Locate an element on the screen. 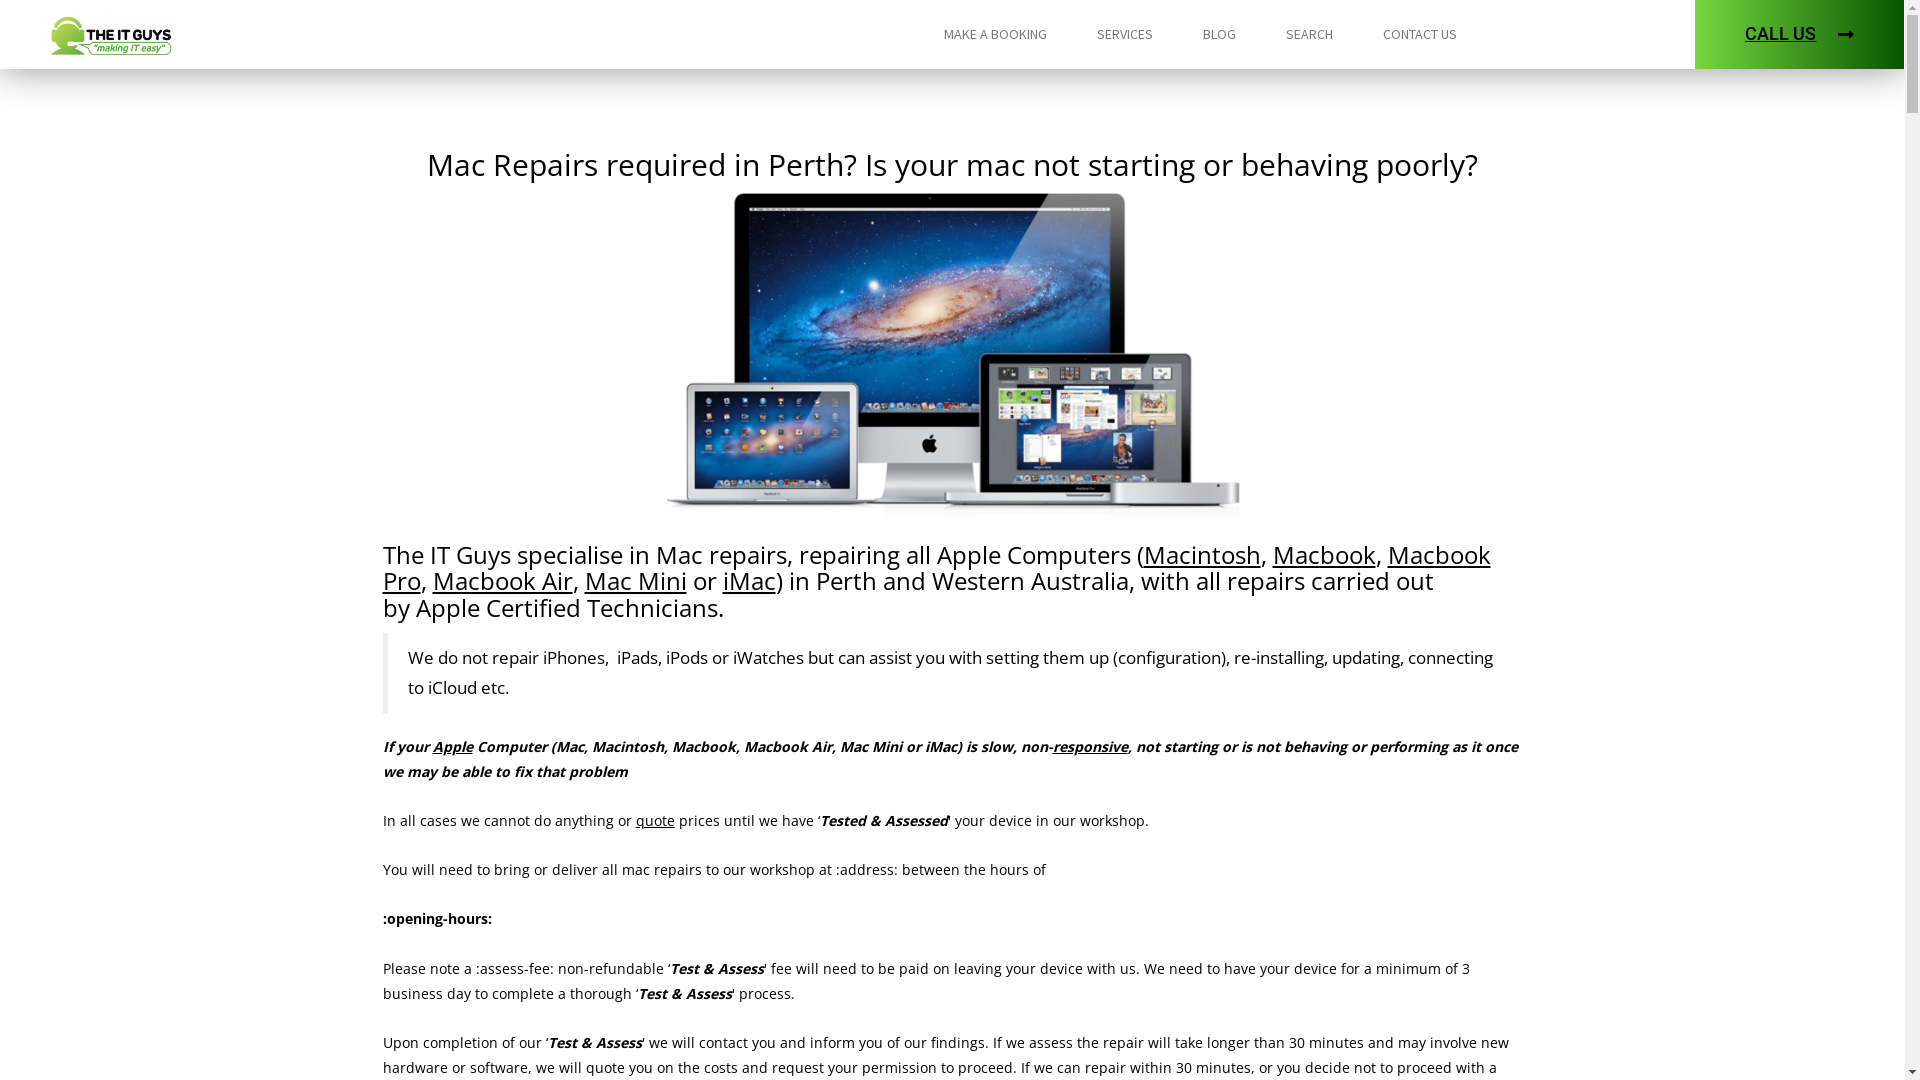 This screenshot has height=1080, width=1920. Macbook Pro is located at coordinates (936, 568).